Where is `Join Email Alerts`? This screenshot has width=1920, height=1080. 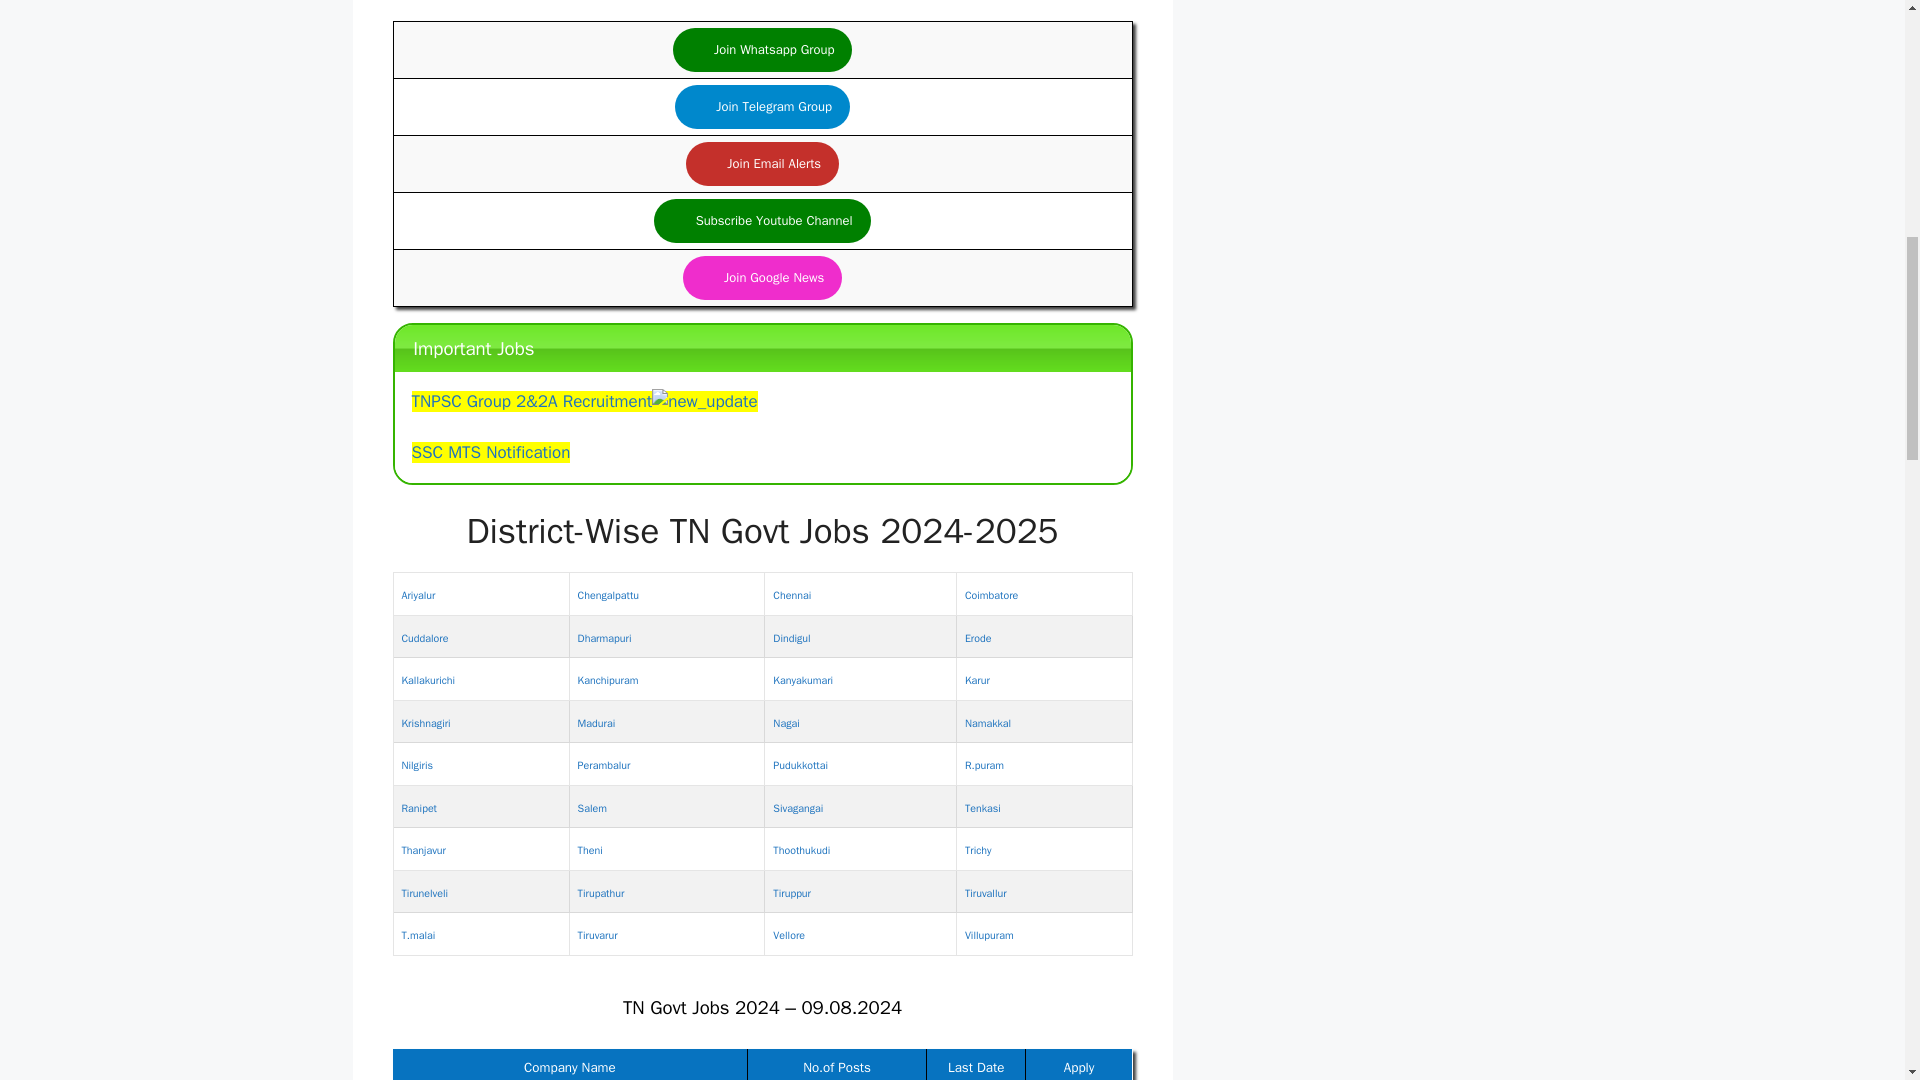 Join Email Alerts is located at coordinates (762, 163).